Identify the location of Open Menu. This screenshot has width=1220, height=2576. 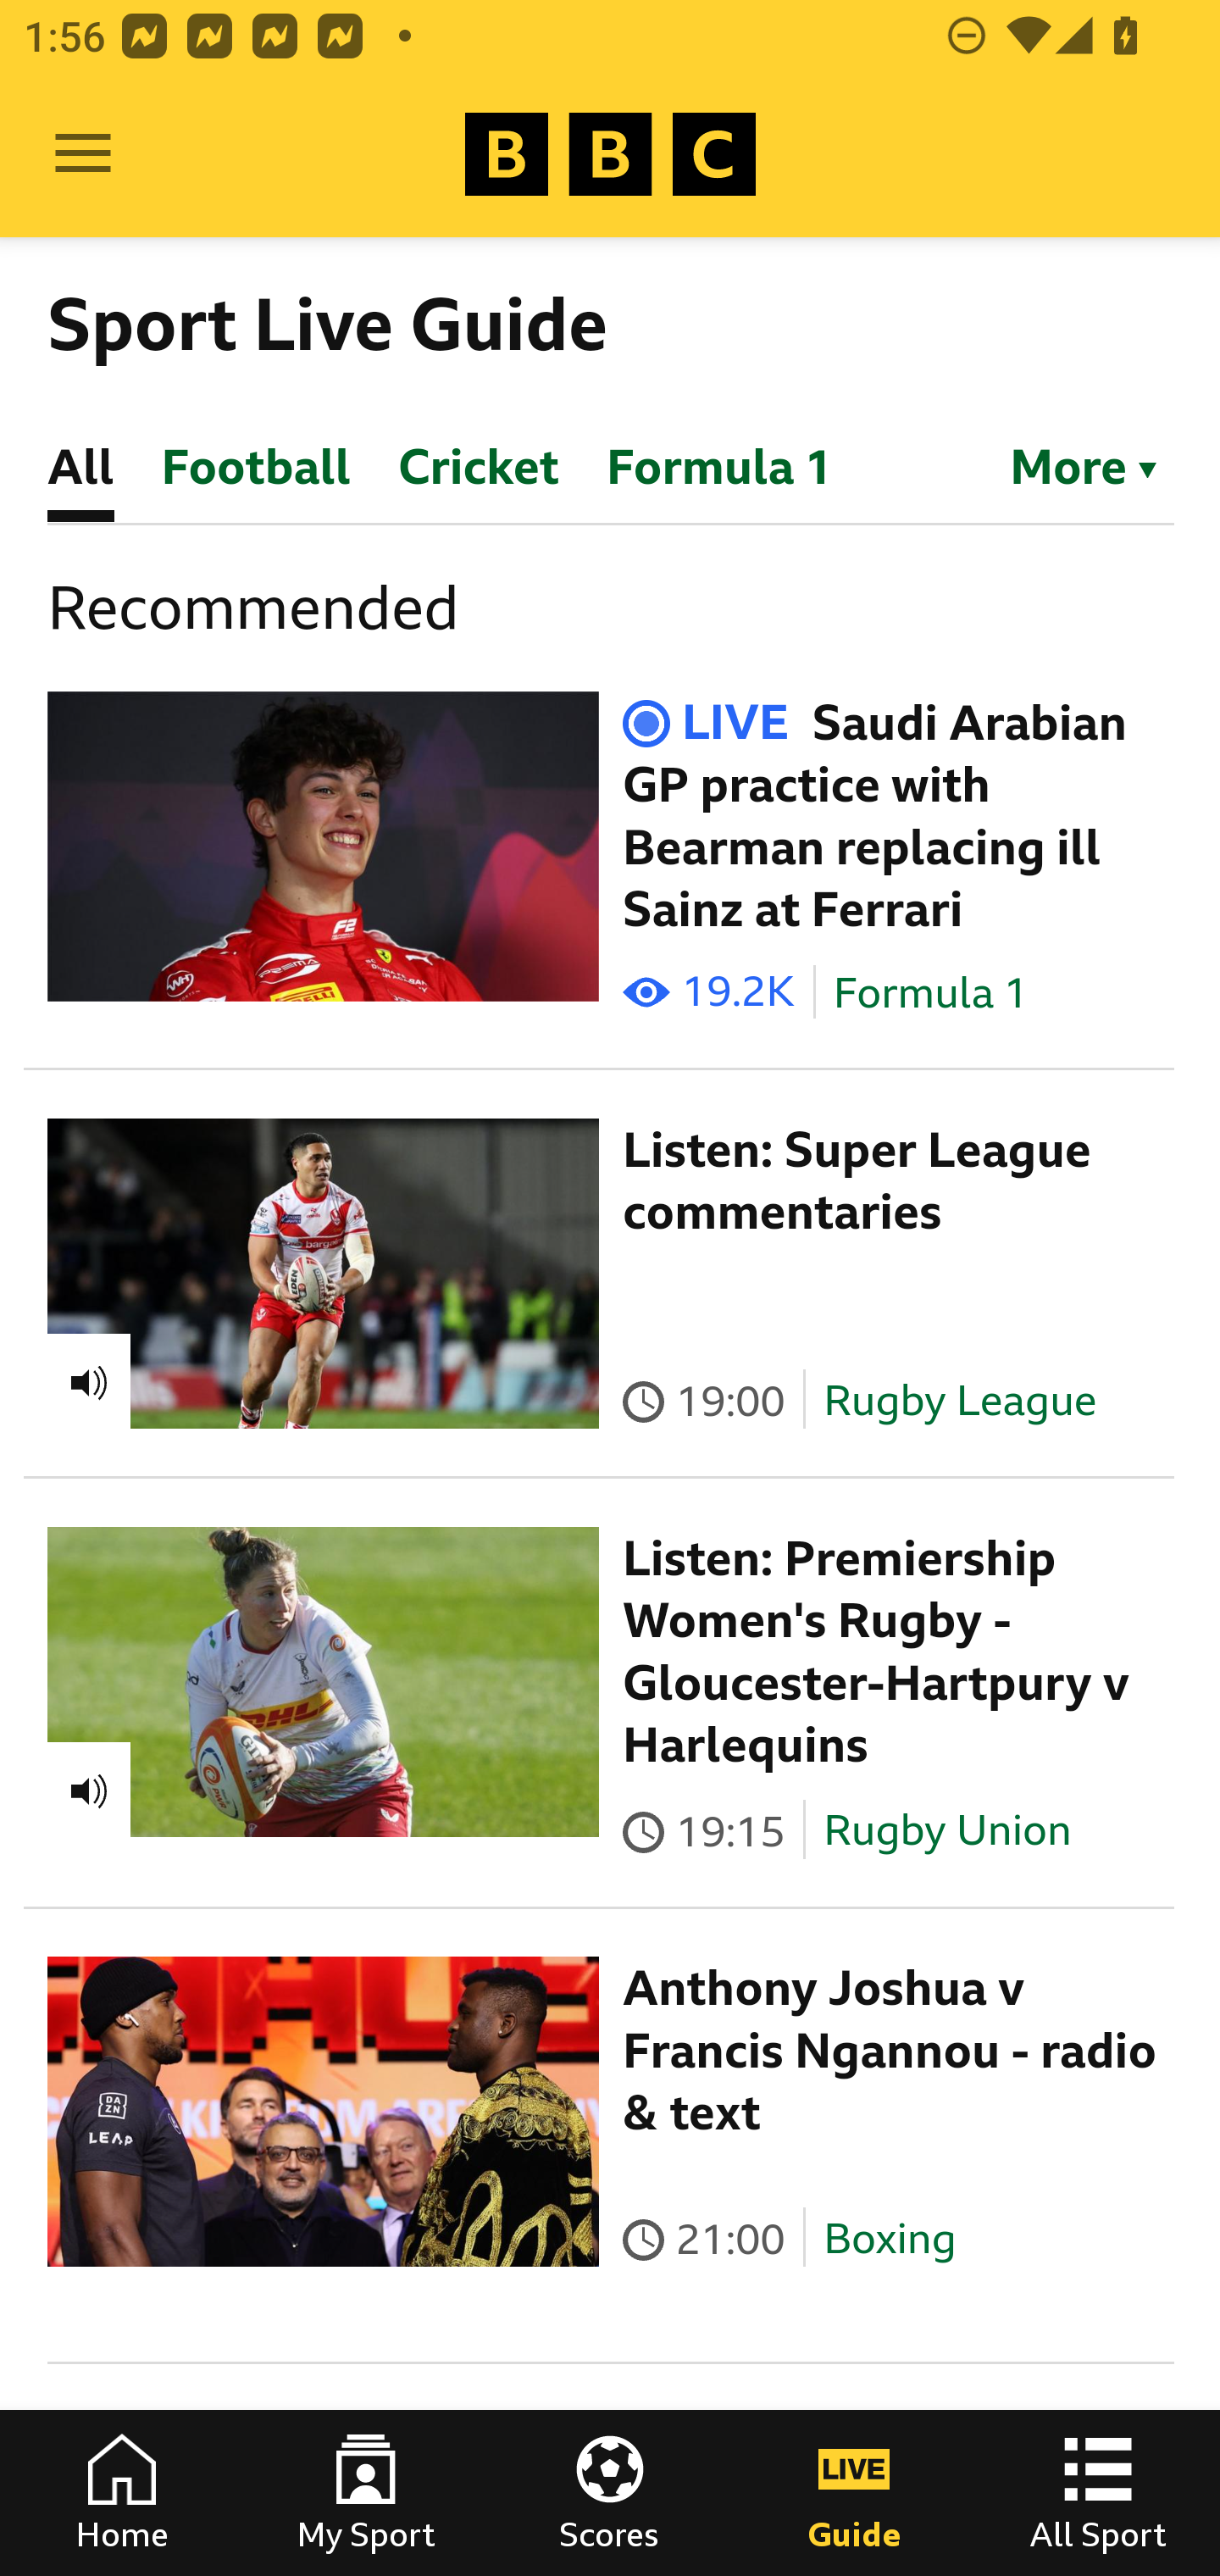
(83, 154).